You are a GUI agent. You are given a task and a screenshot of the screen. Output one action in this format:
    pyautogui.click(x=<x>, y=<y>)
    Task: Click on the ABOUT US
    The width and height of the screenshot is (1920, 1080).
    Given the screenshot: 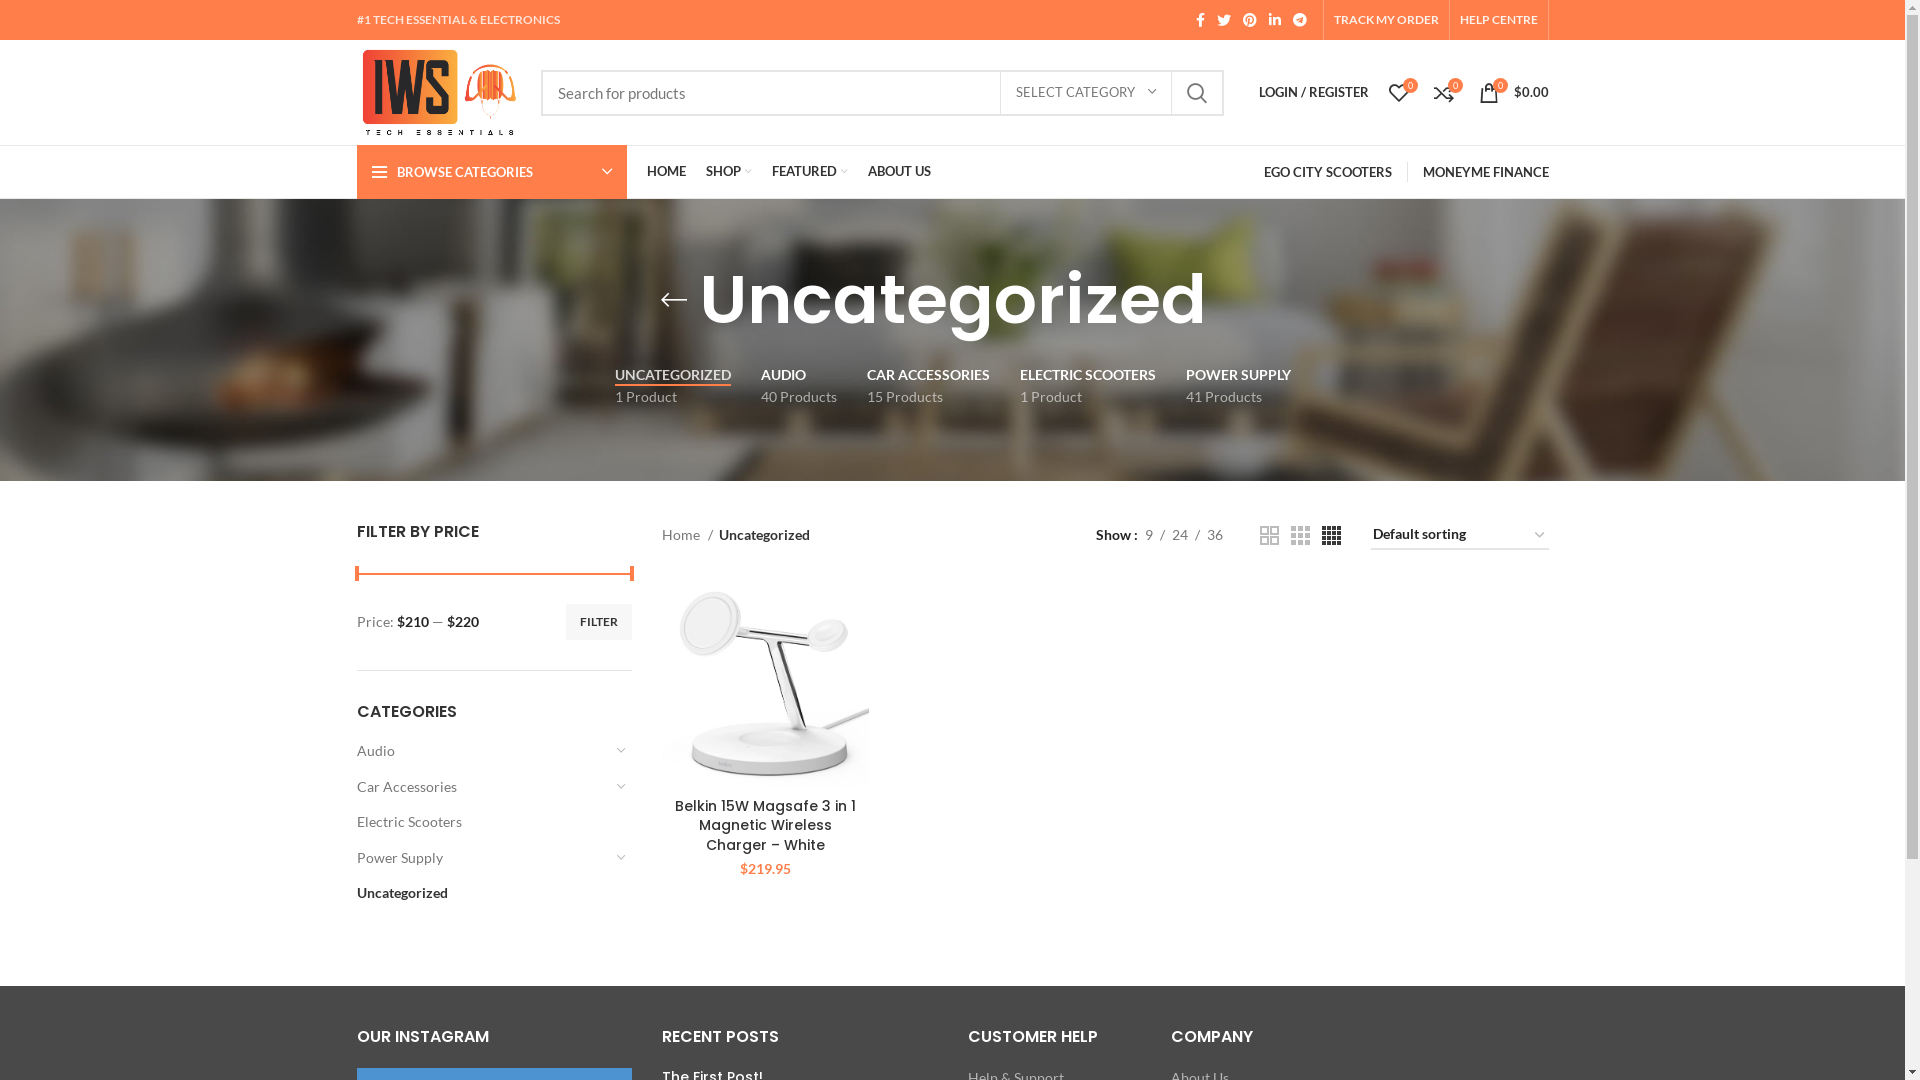 What is the action you would take?
    pyautogui.click(x=900, y=172)
    